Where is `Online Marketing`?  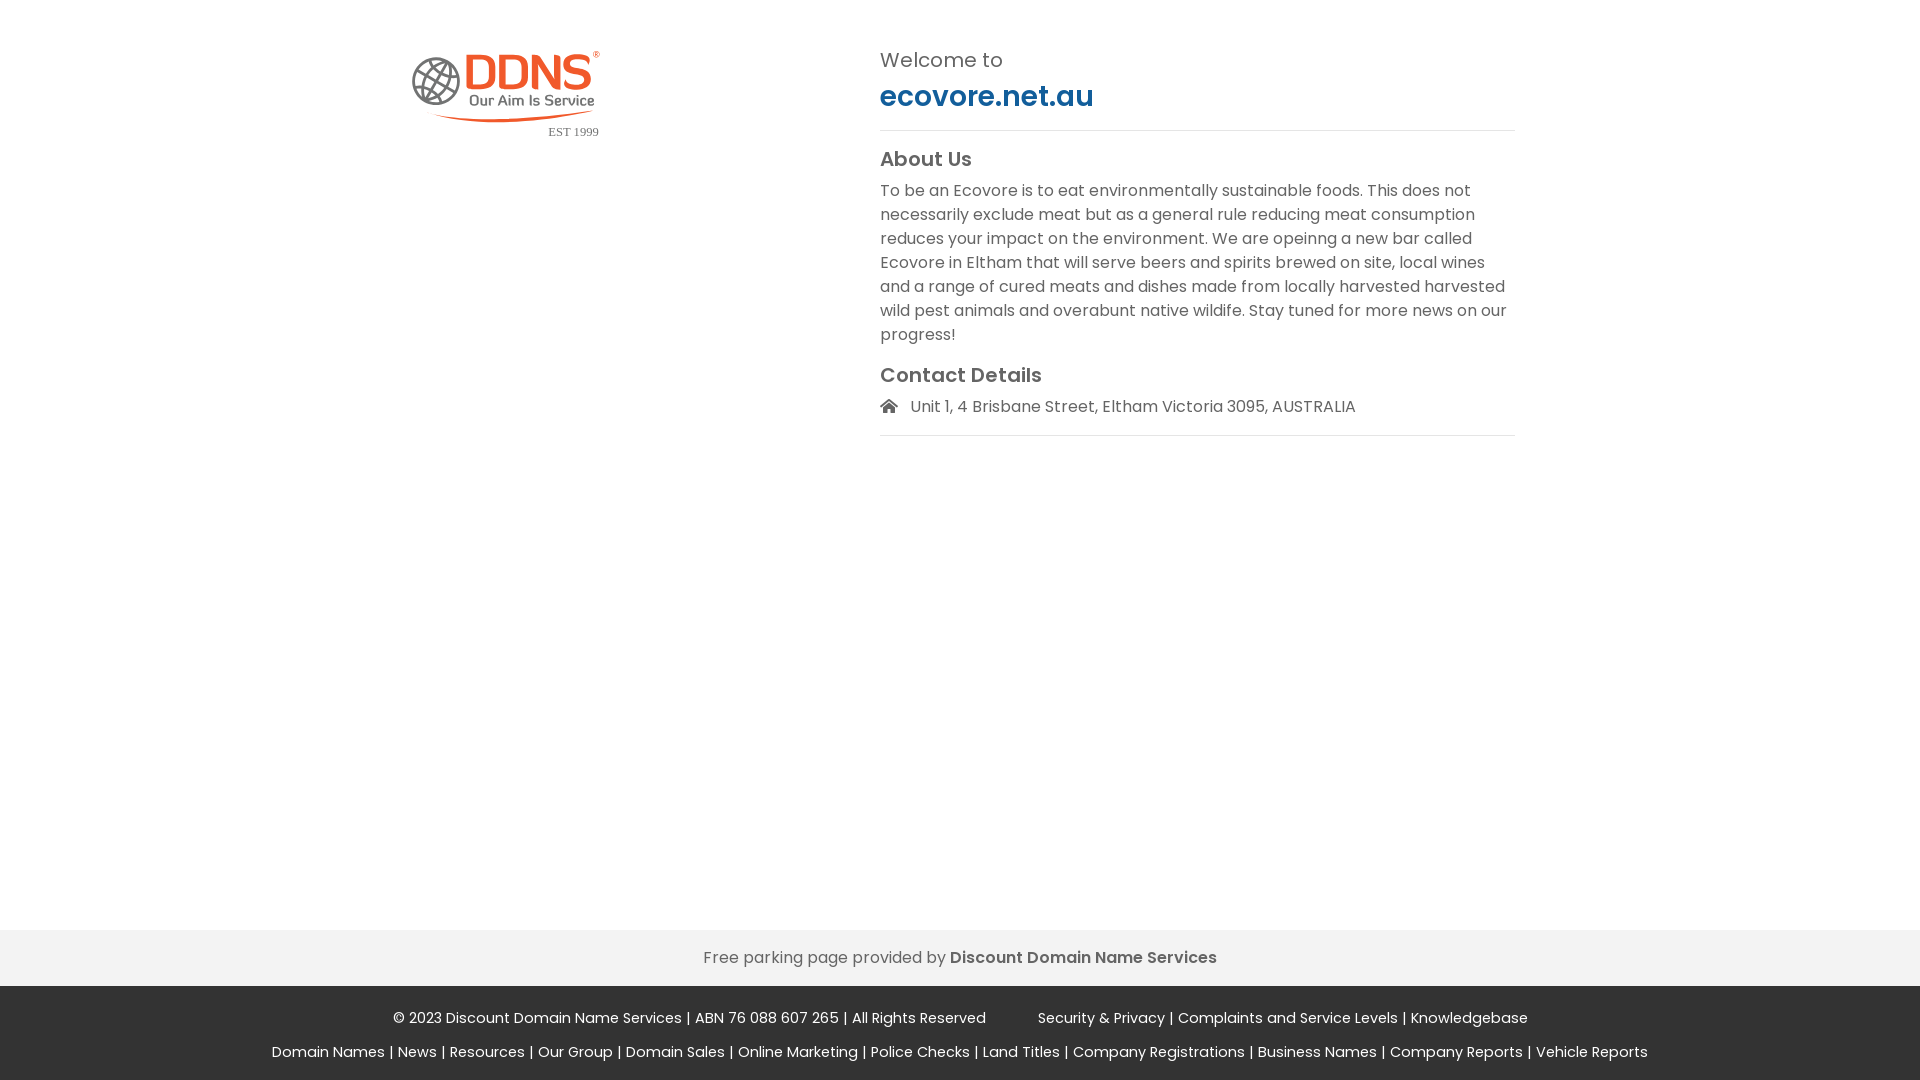
Online Marketing is located at coordinates (798, 1052).